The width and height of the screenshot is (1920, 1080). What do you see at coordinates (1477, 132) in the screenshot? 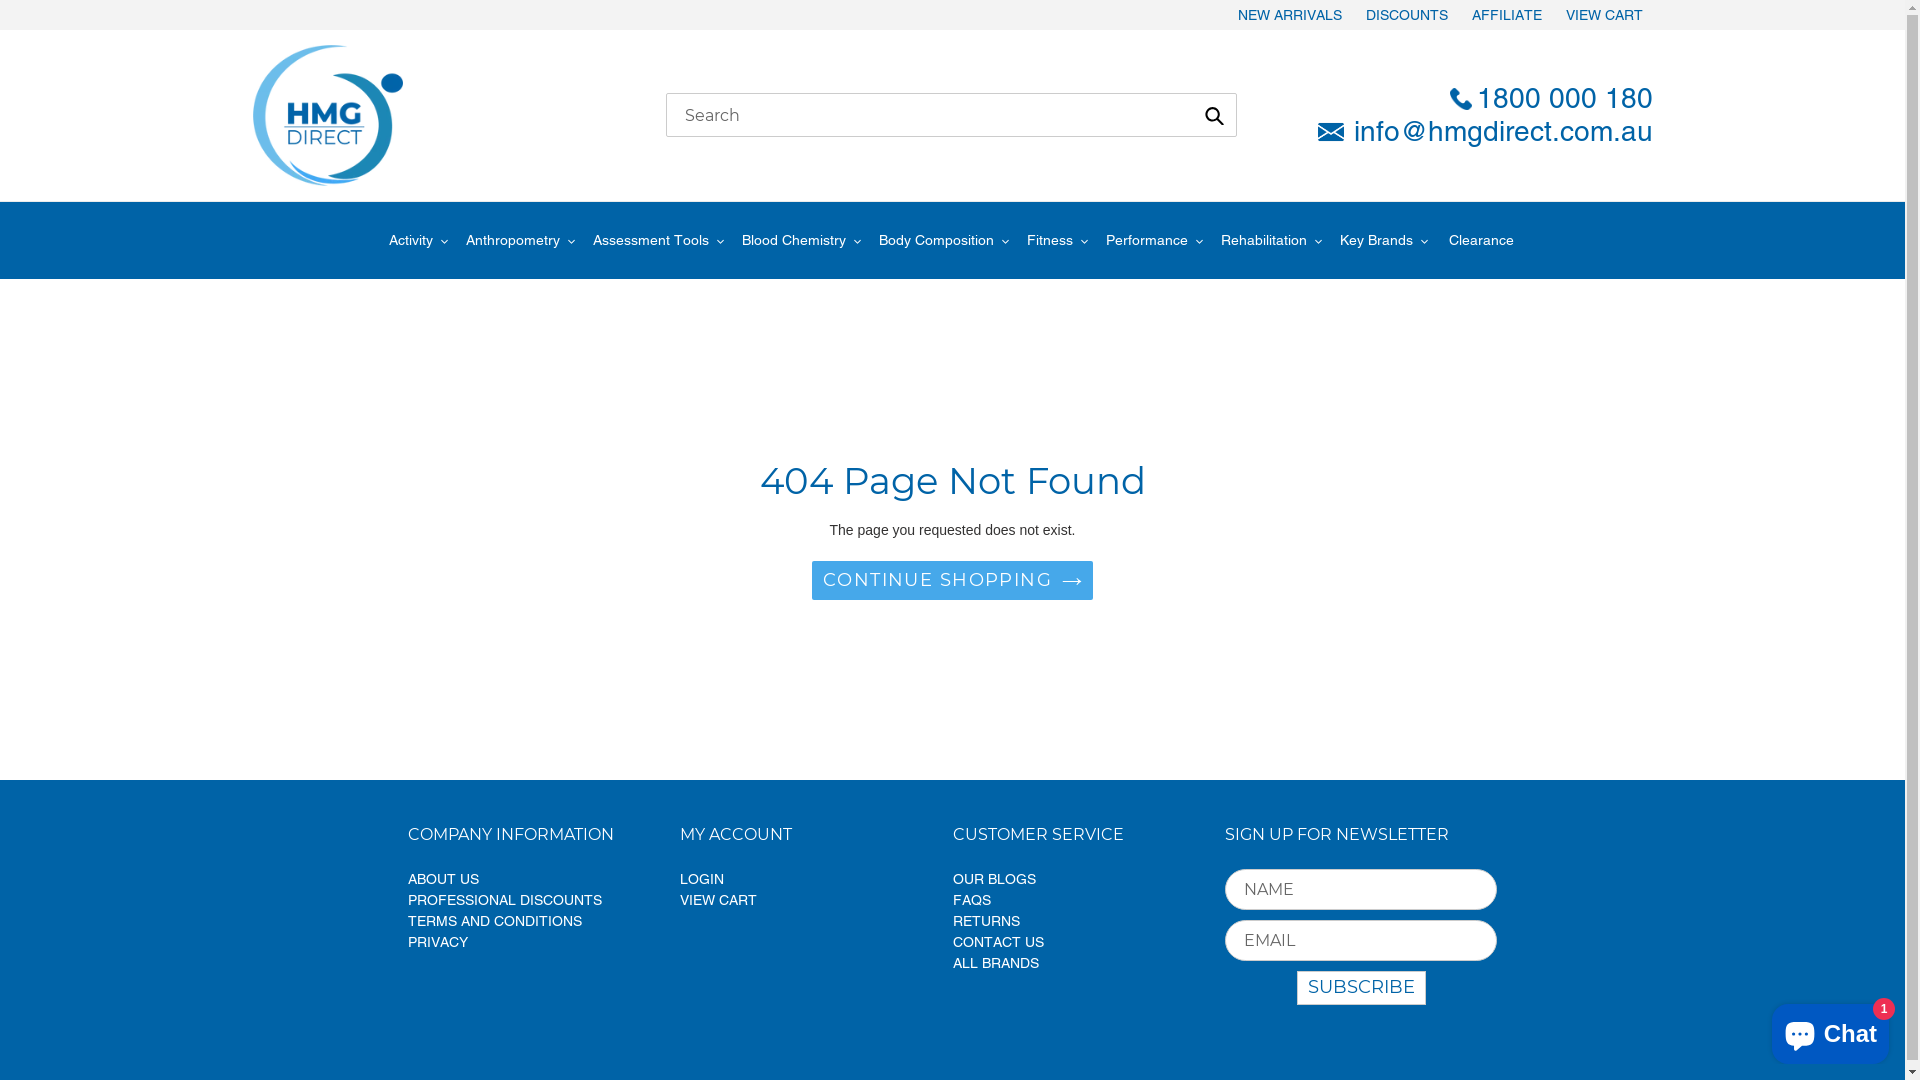
I see `info@hmgdirect.com.au` at bounding box center [1477, 132].